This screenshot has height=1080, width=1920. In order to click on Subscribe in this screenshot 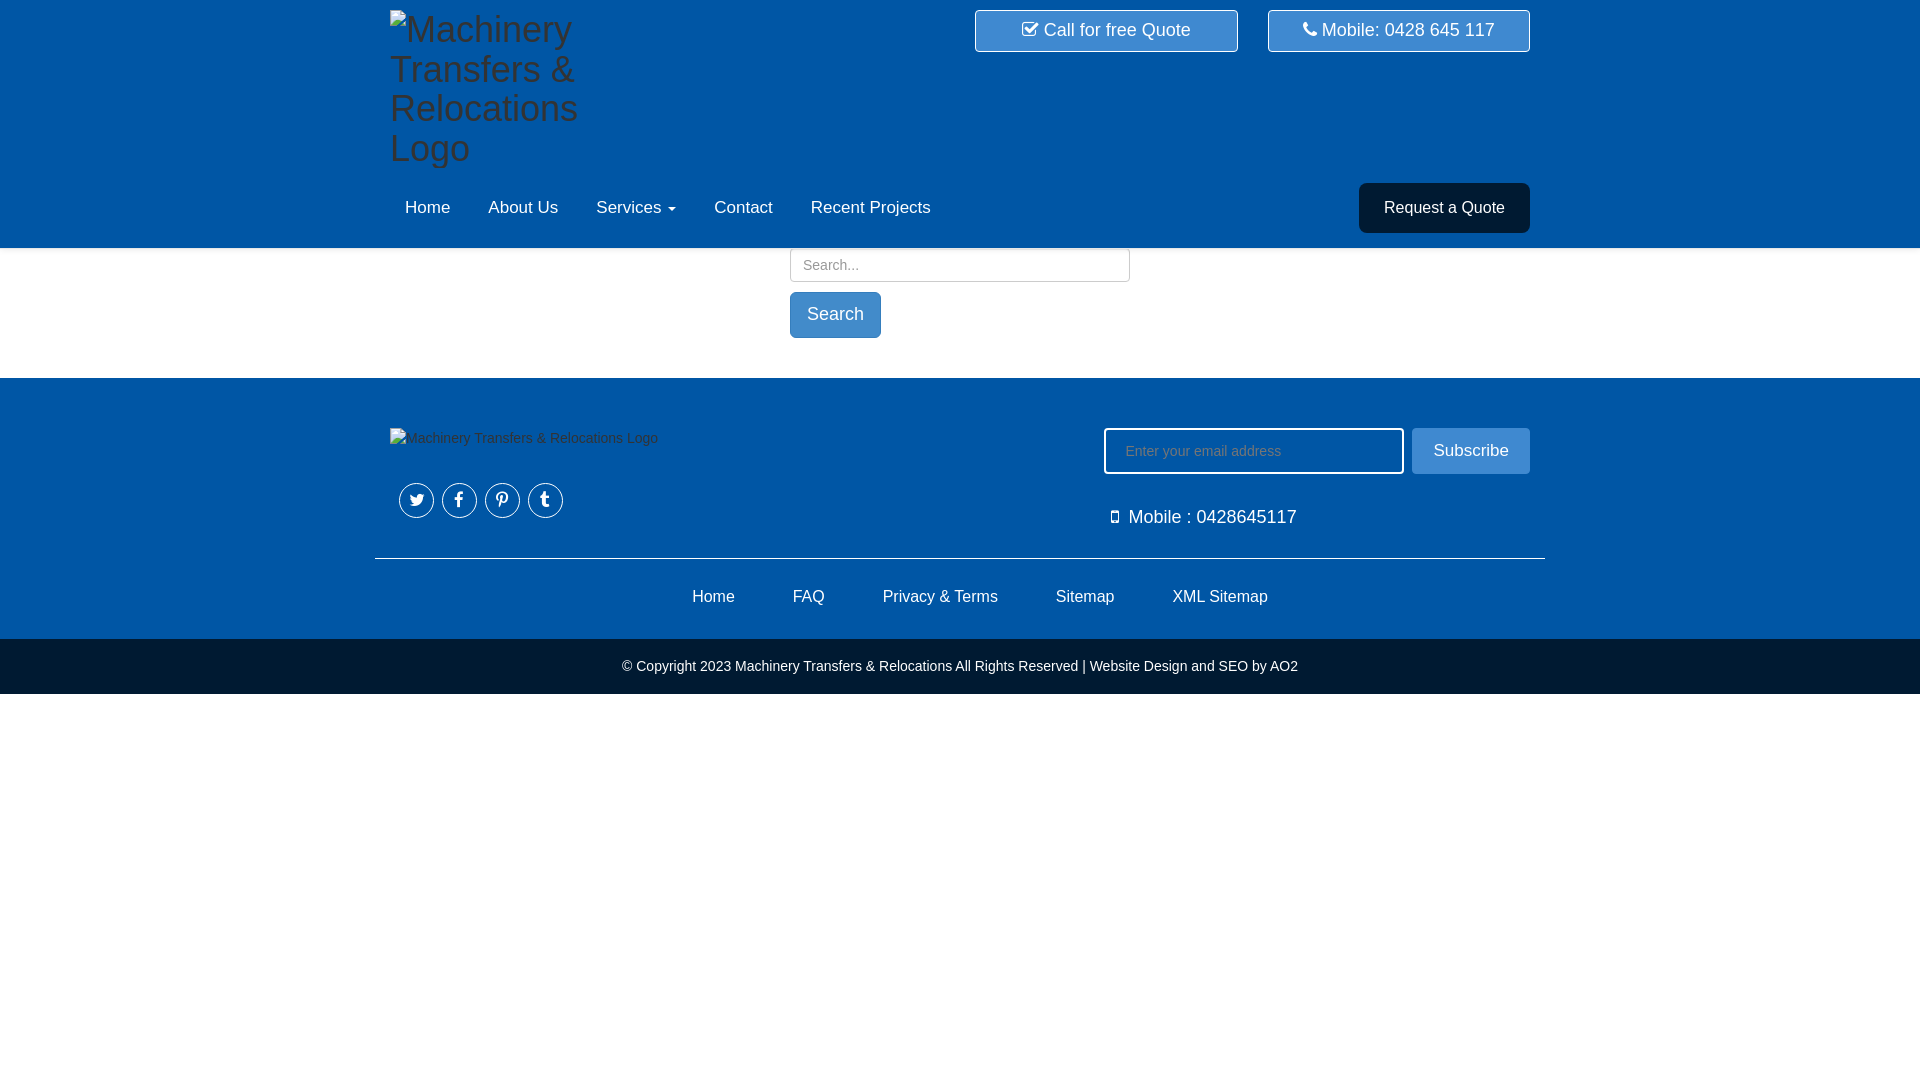, I will do `click(1471, 451)`.